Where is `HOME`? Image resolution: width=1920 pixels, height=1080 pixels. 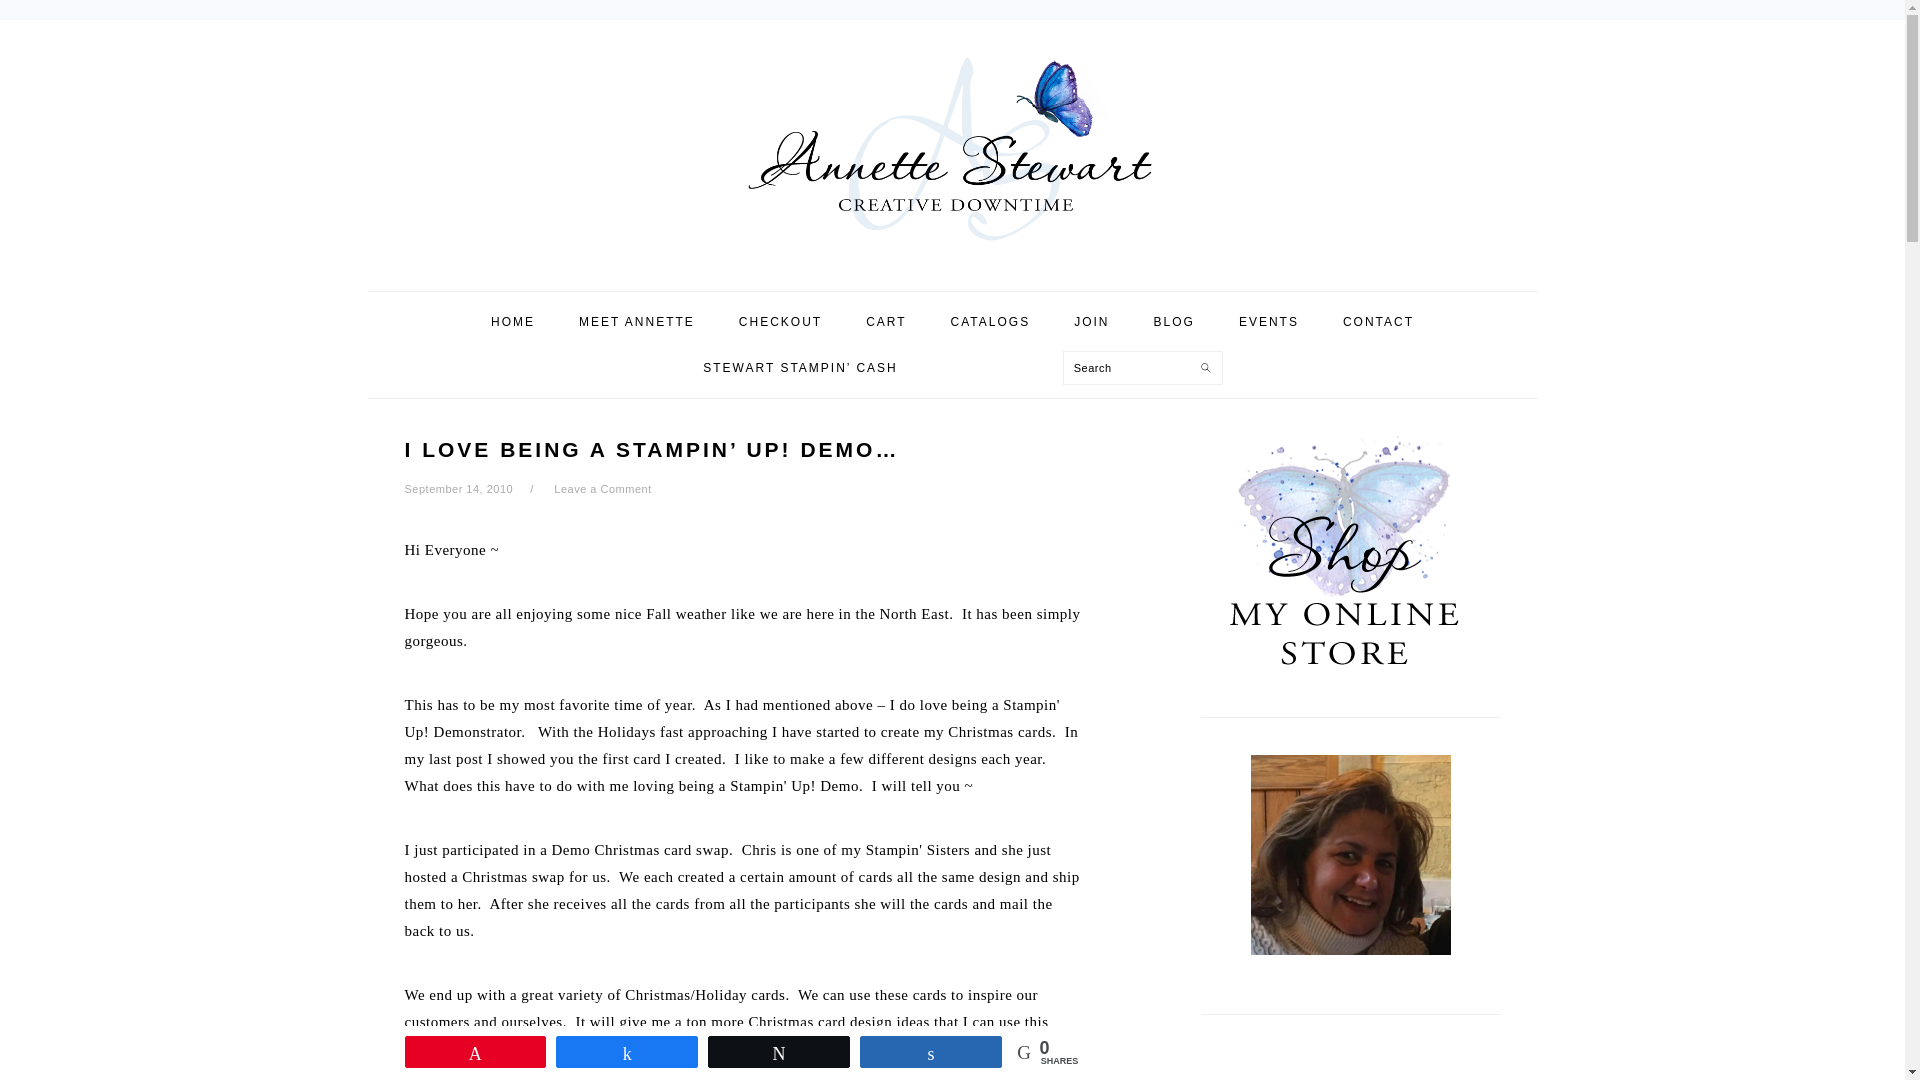 HOME is located at coordinates (513, 322).